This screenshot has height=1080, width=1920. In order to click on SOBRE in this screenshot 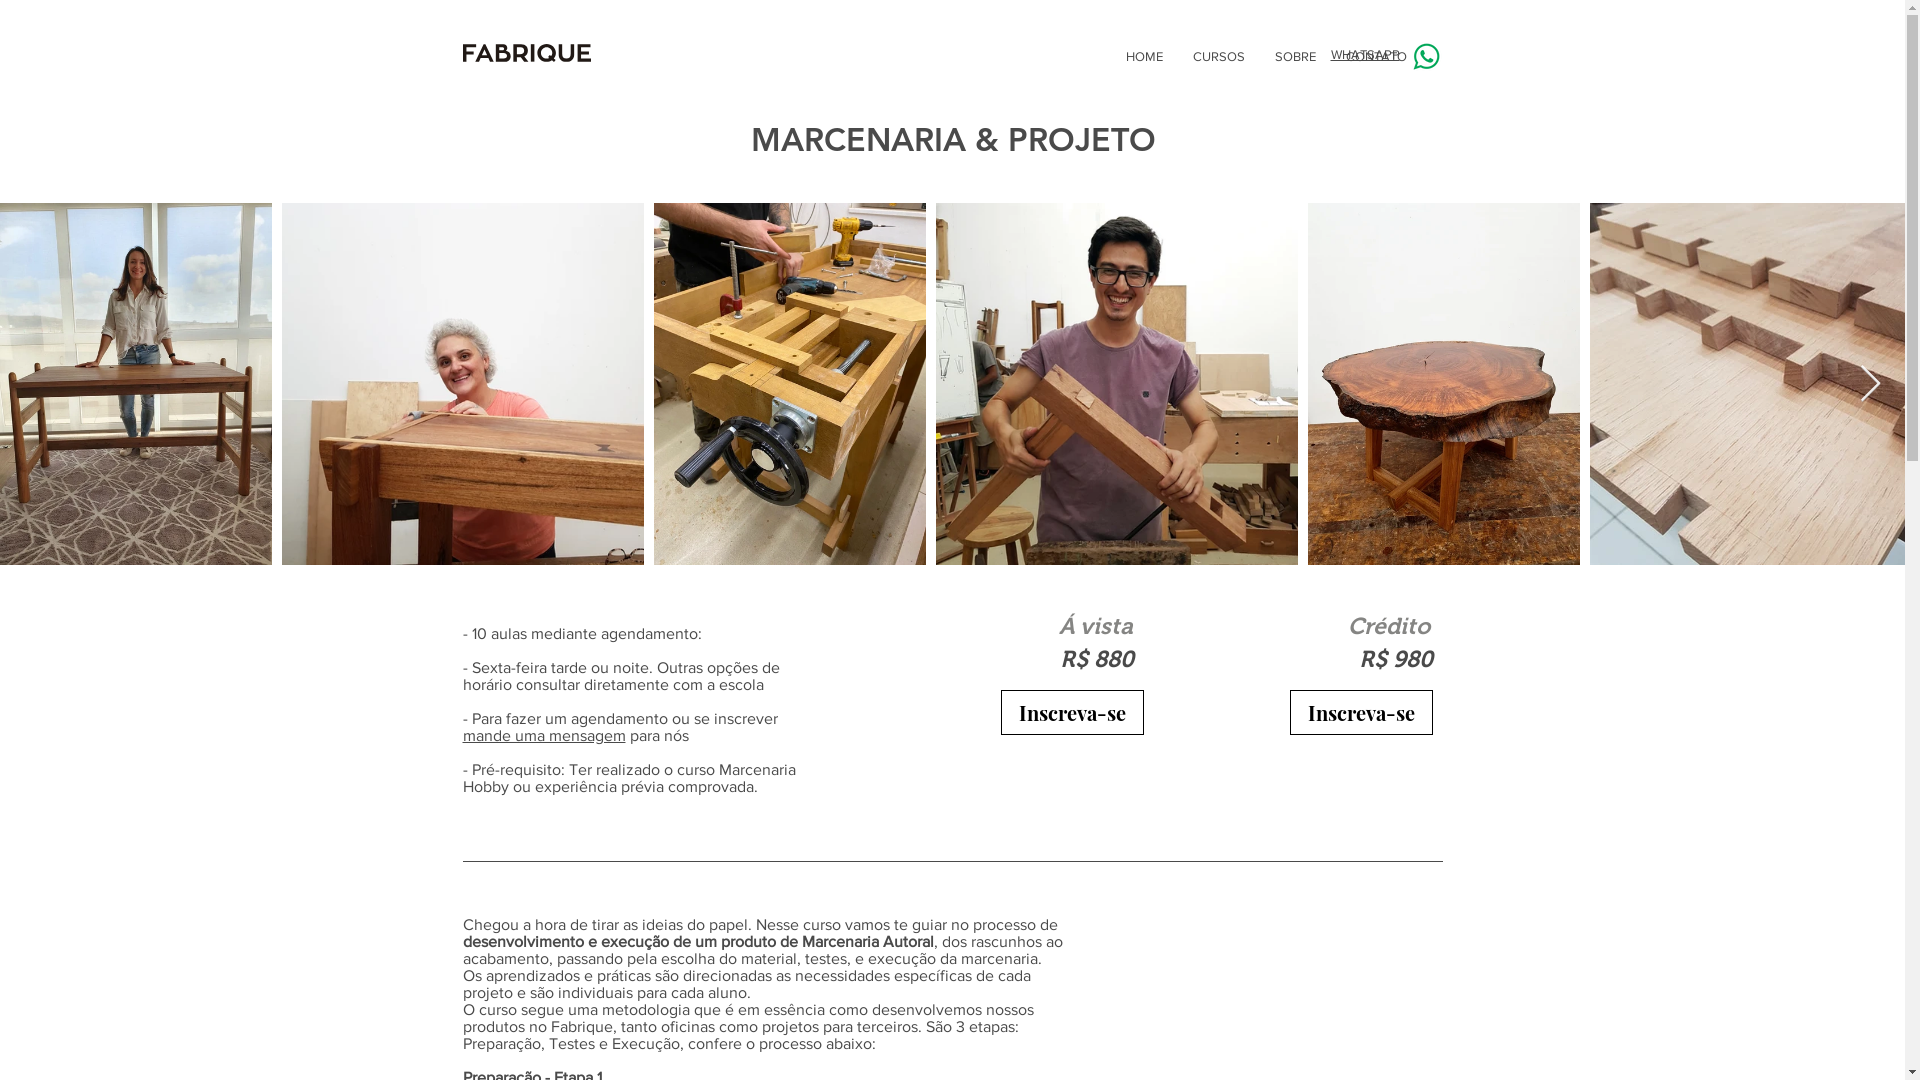, I will do `click(1296, 57)`.